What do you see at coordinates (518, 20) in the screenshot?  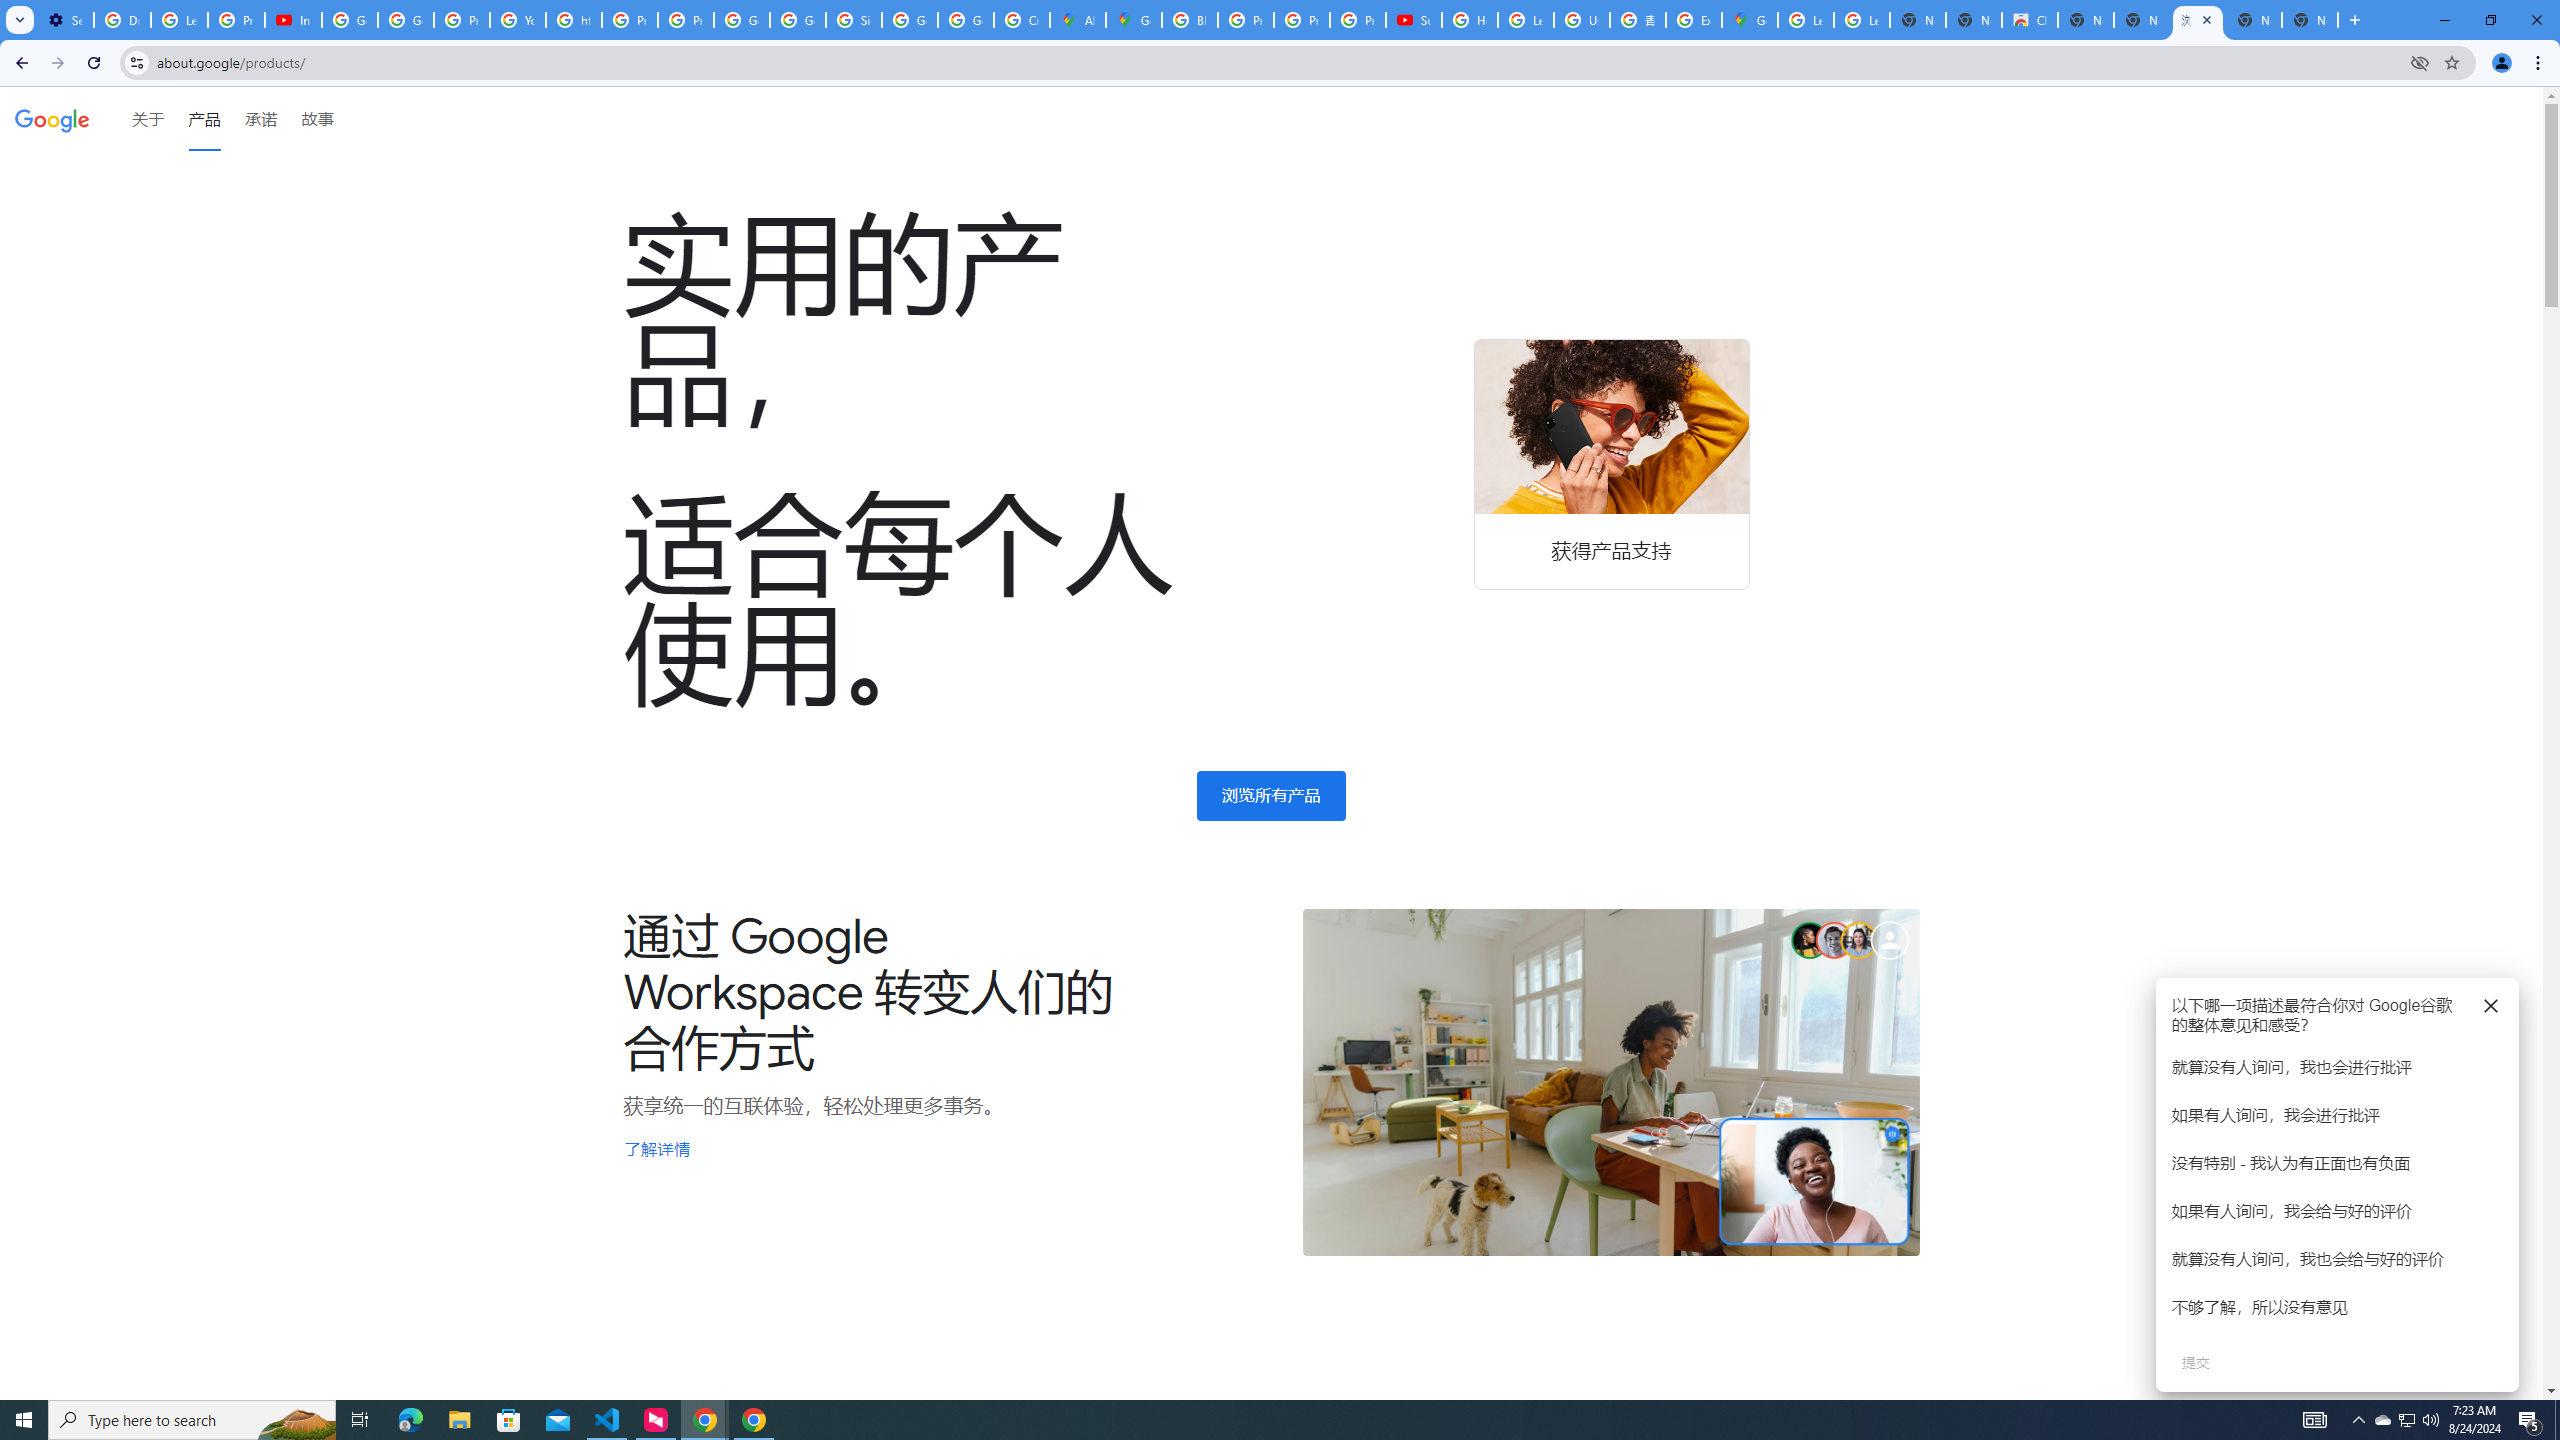 I see `YouTube` at bounding box center [518, 20].